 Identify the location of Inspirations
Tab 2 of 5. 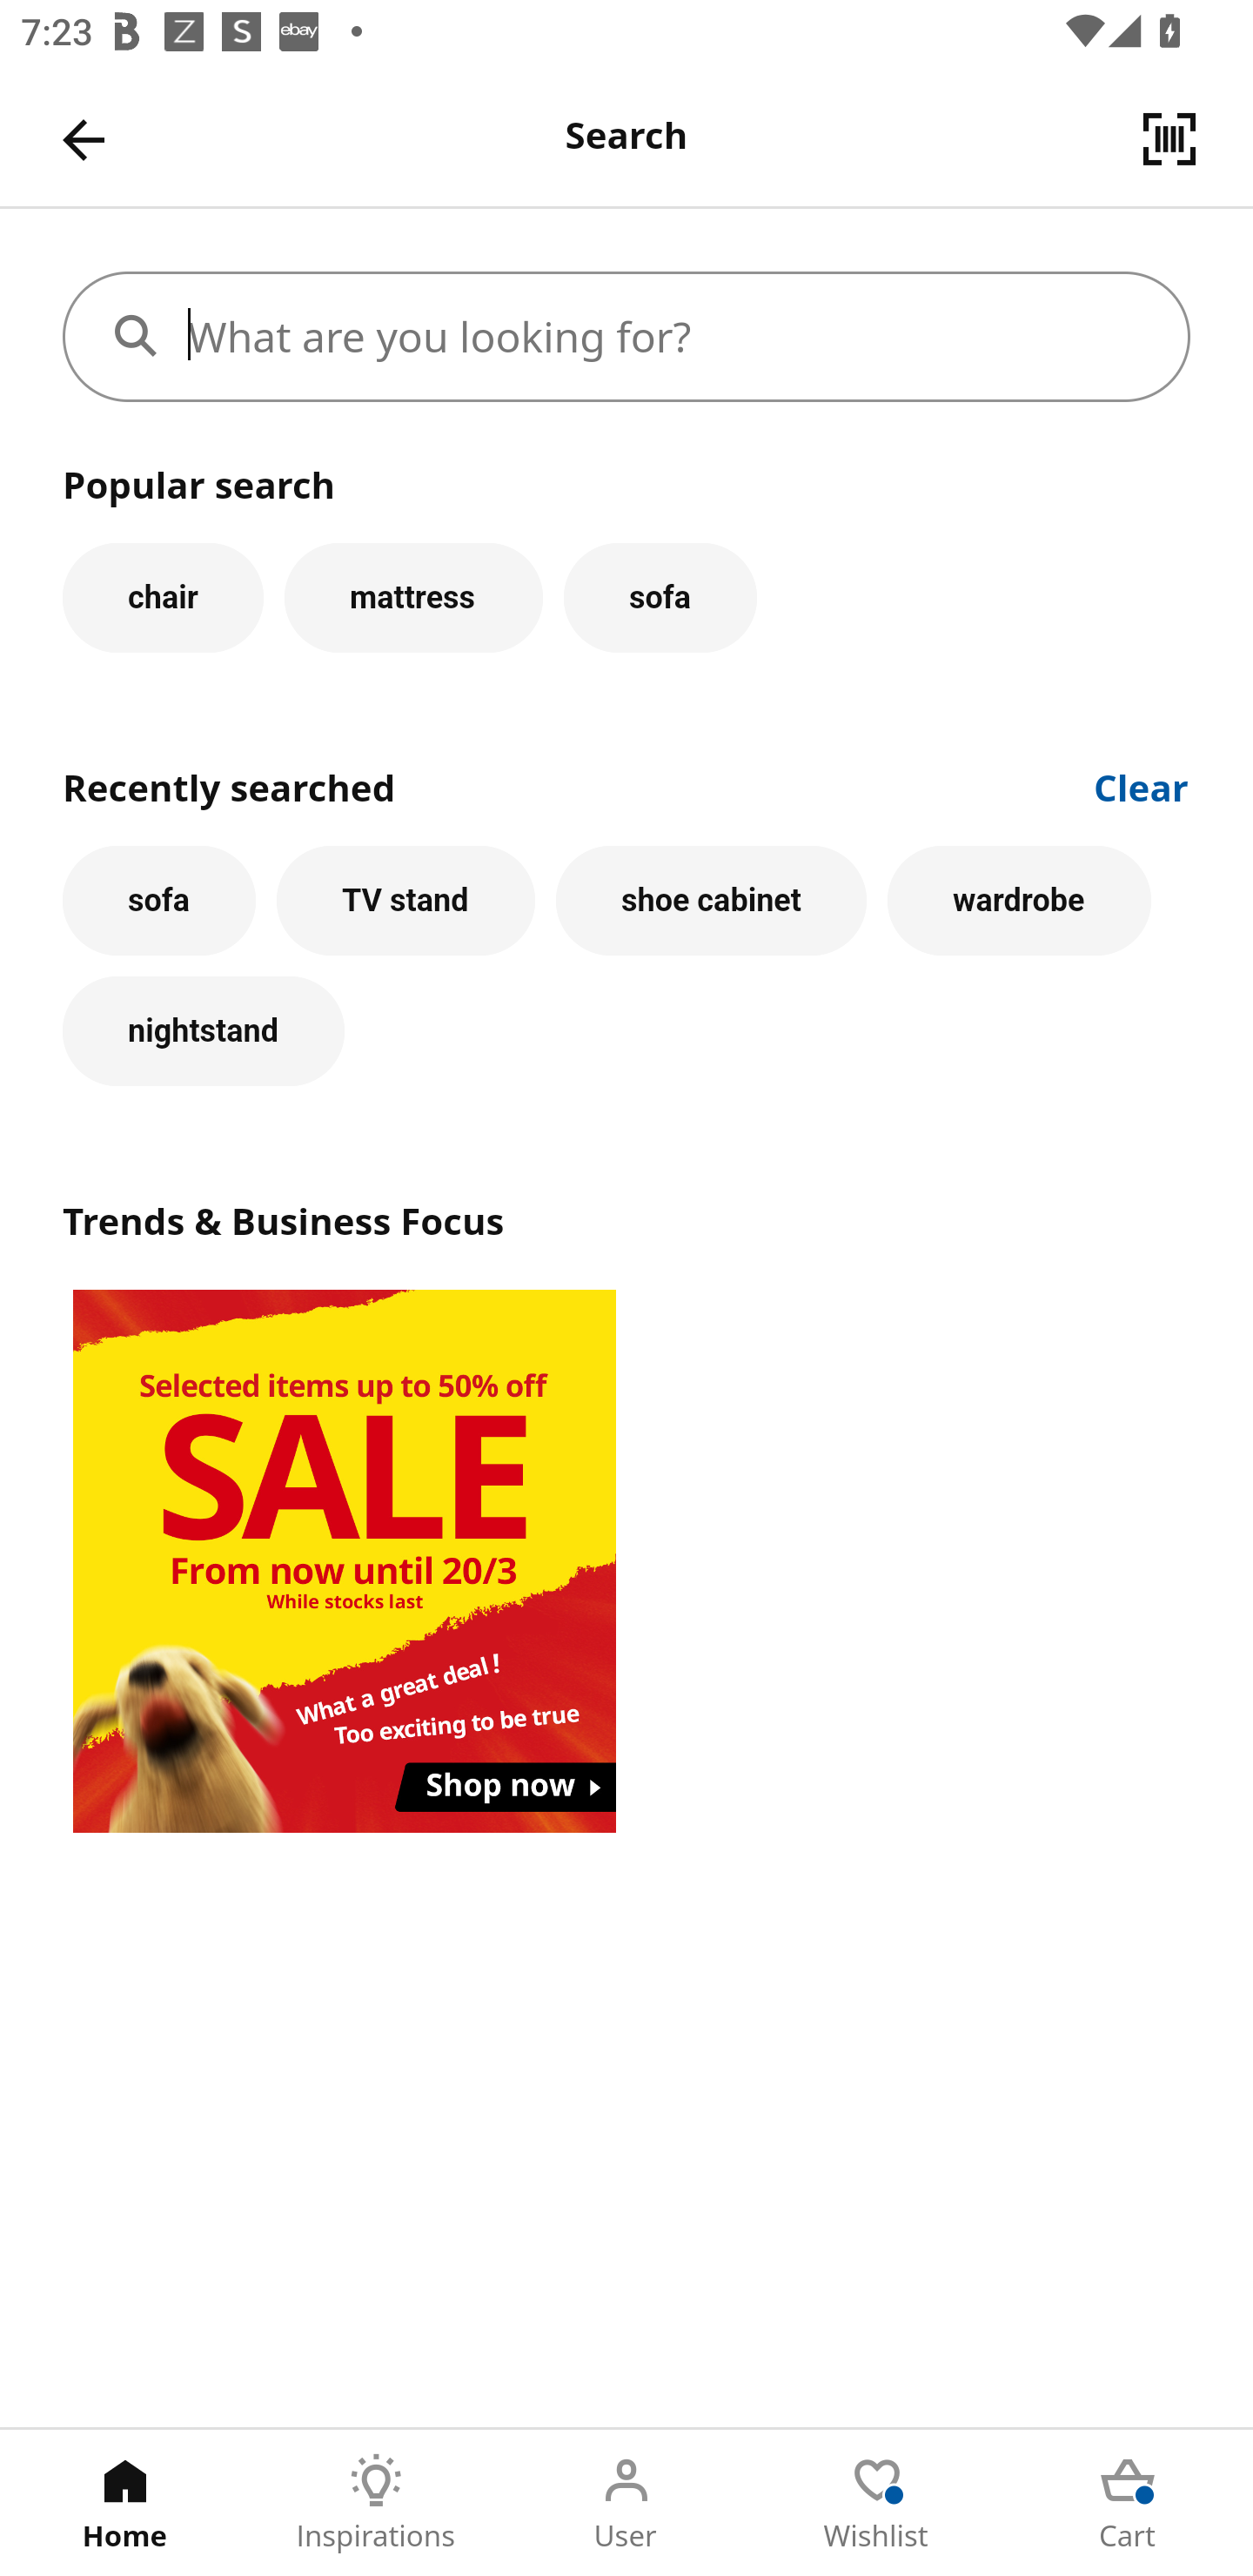
(376, 2503).